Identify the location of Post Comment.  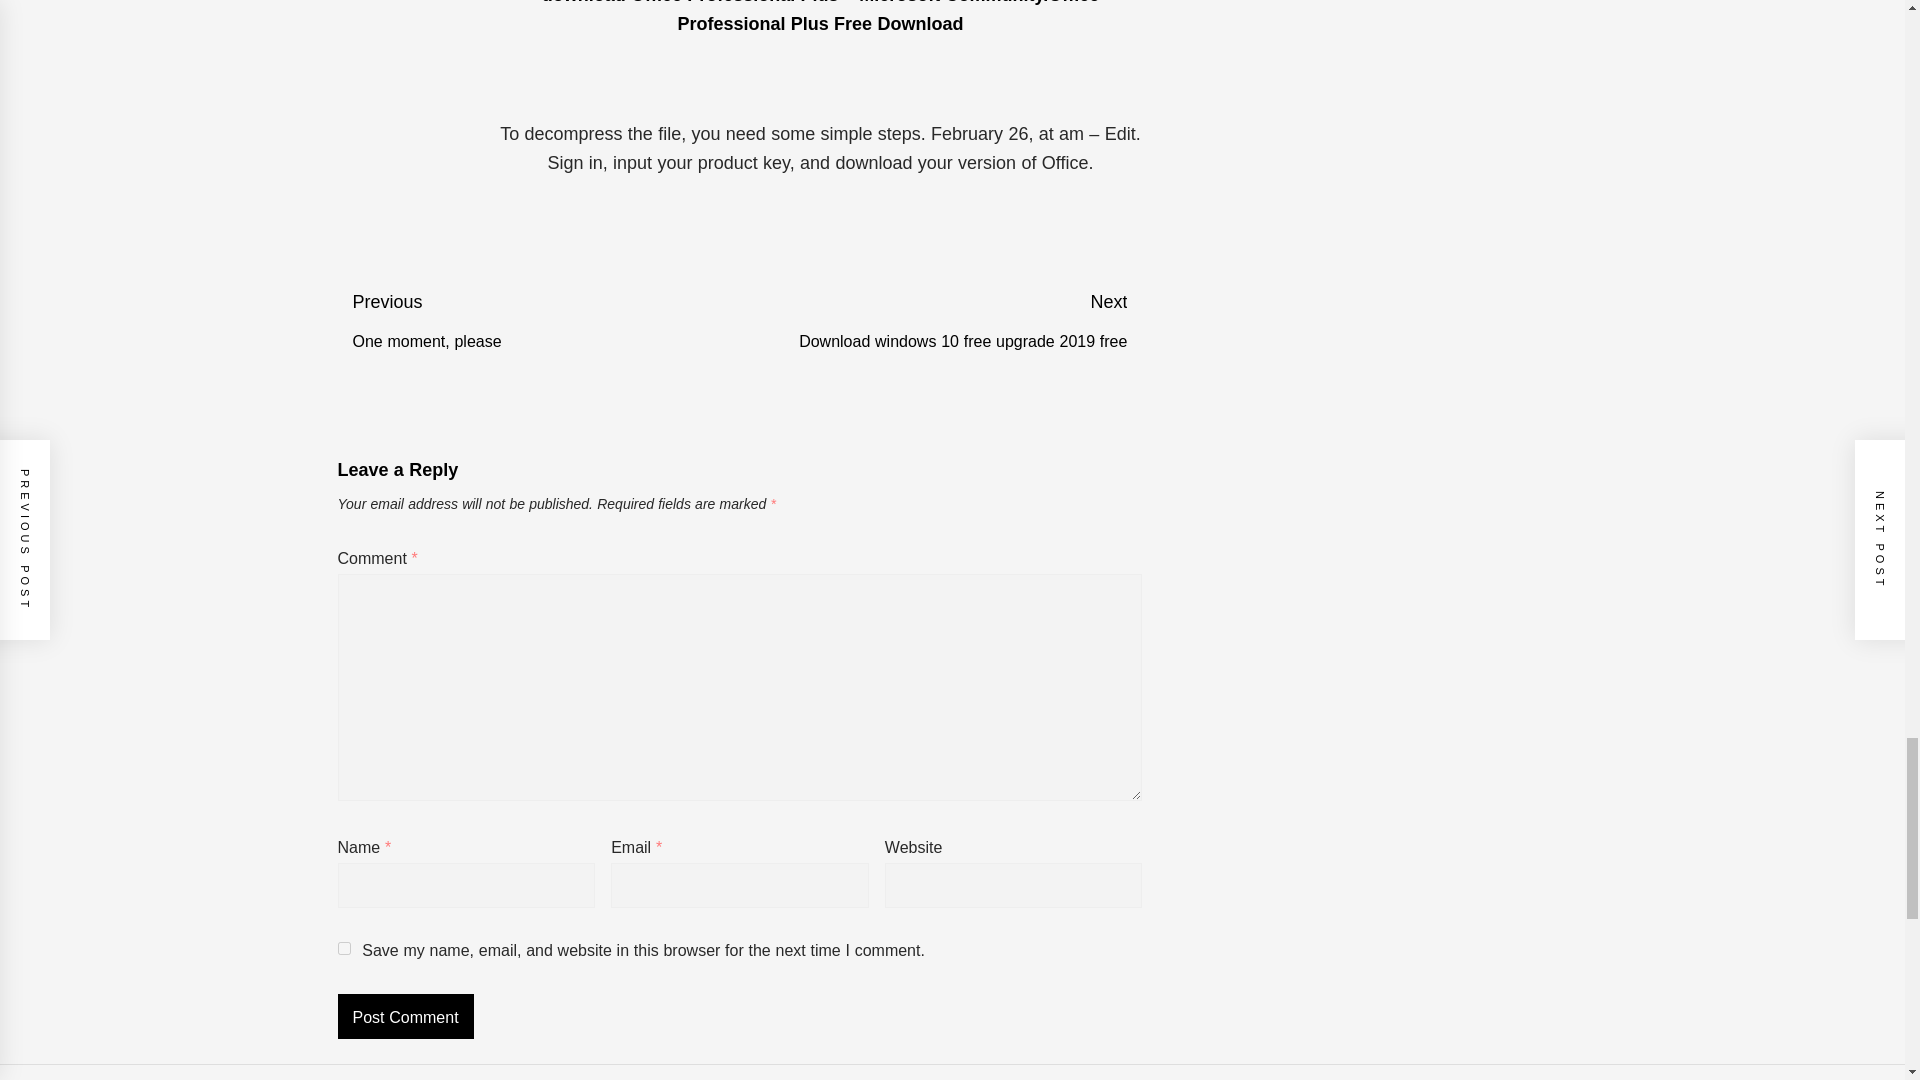
(406, 1016).